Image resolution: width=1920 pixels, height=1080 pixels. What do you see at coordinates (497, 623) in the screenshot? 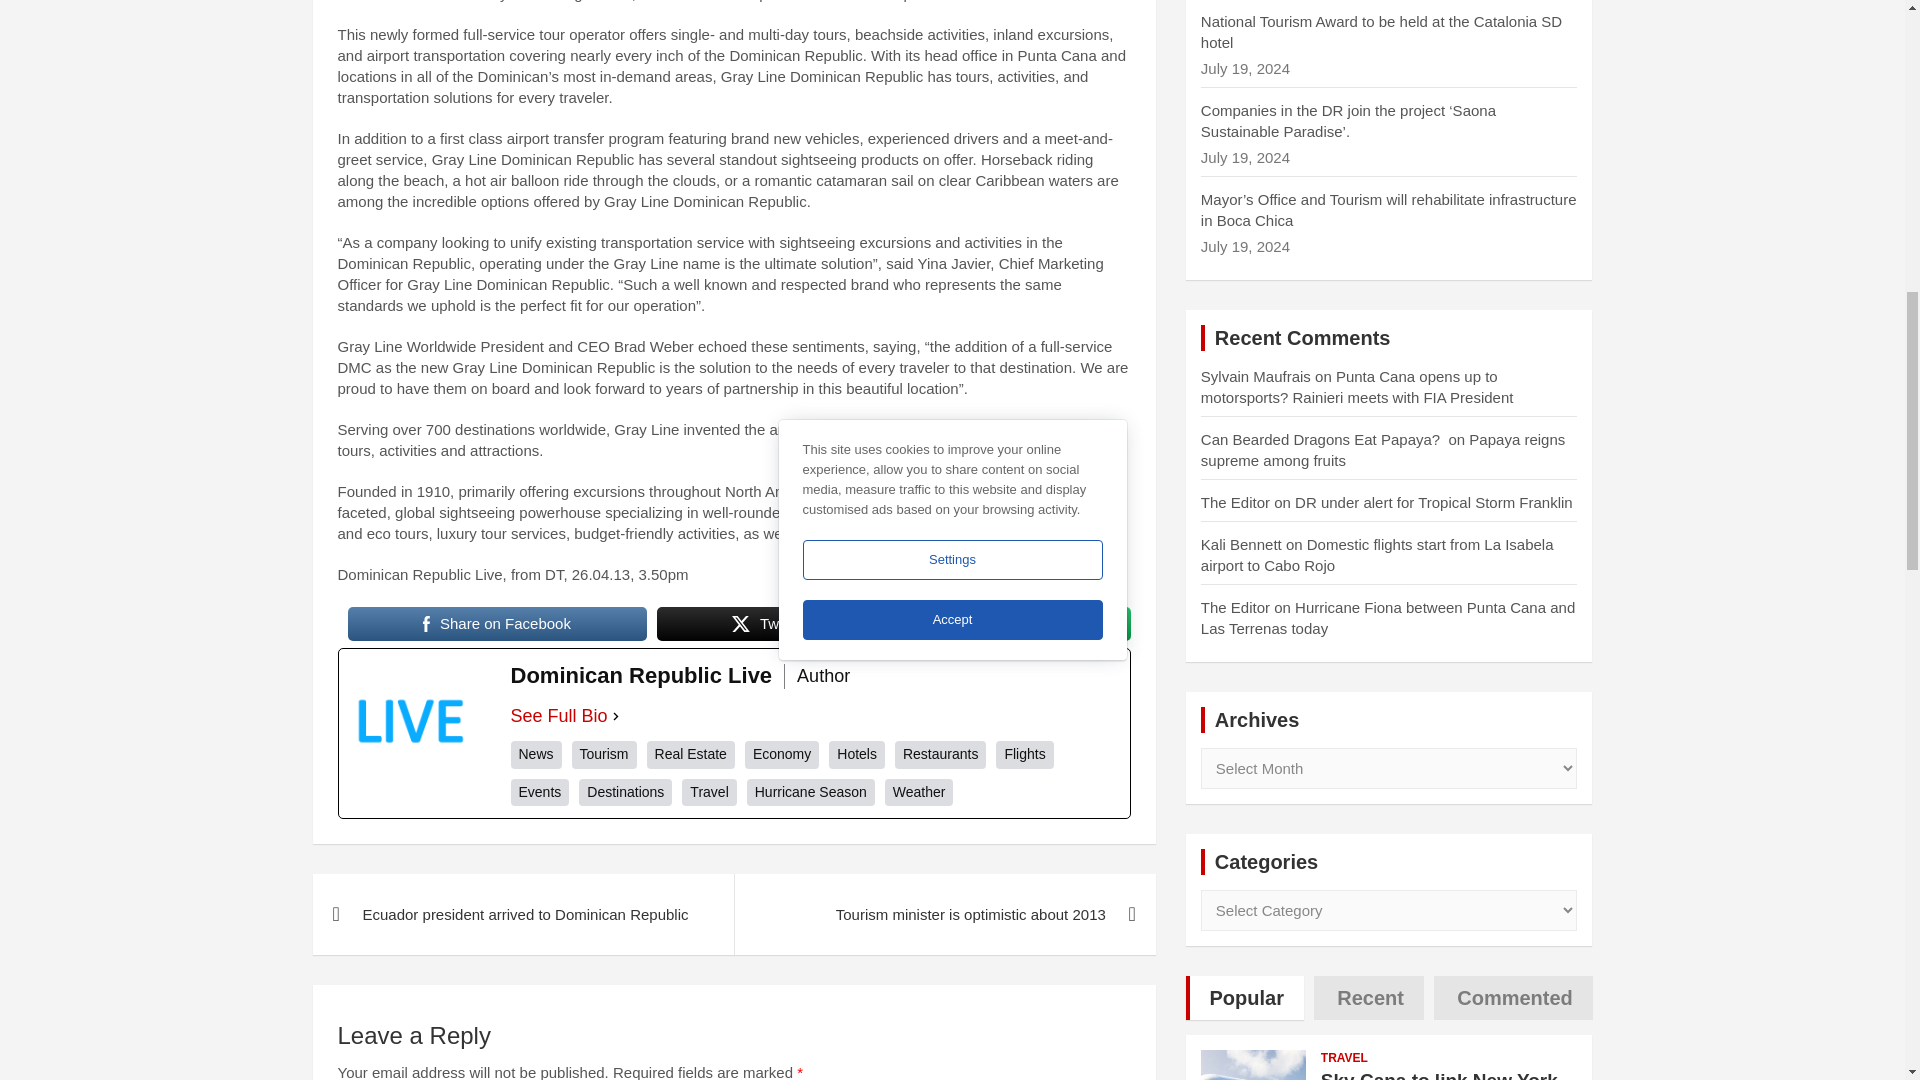
I see `Share on Facebook` at bounding box center [497, 623].